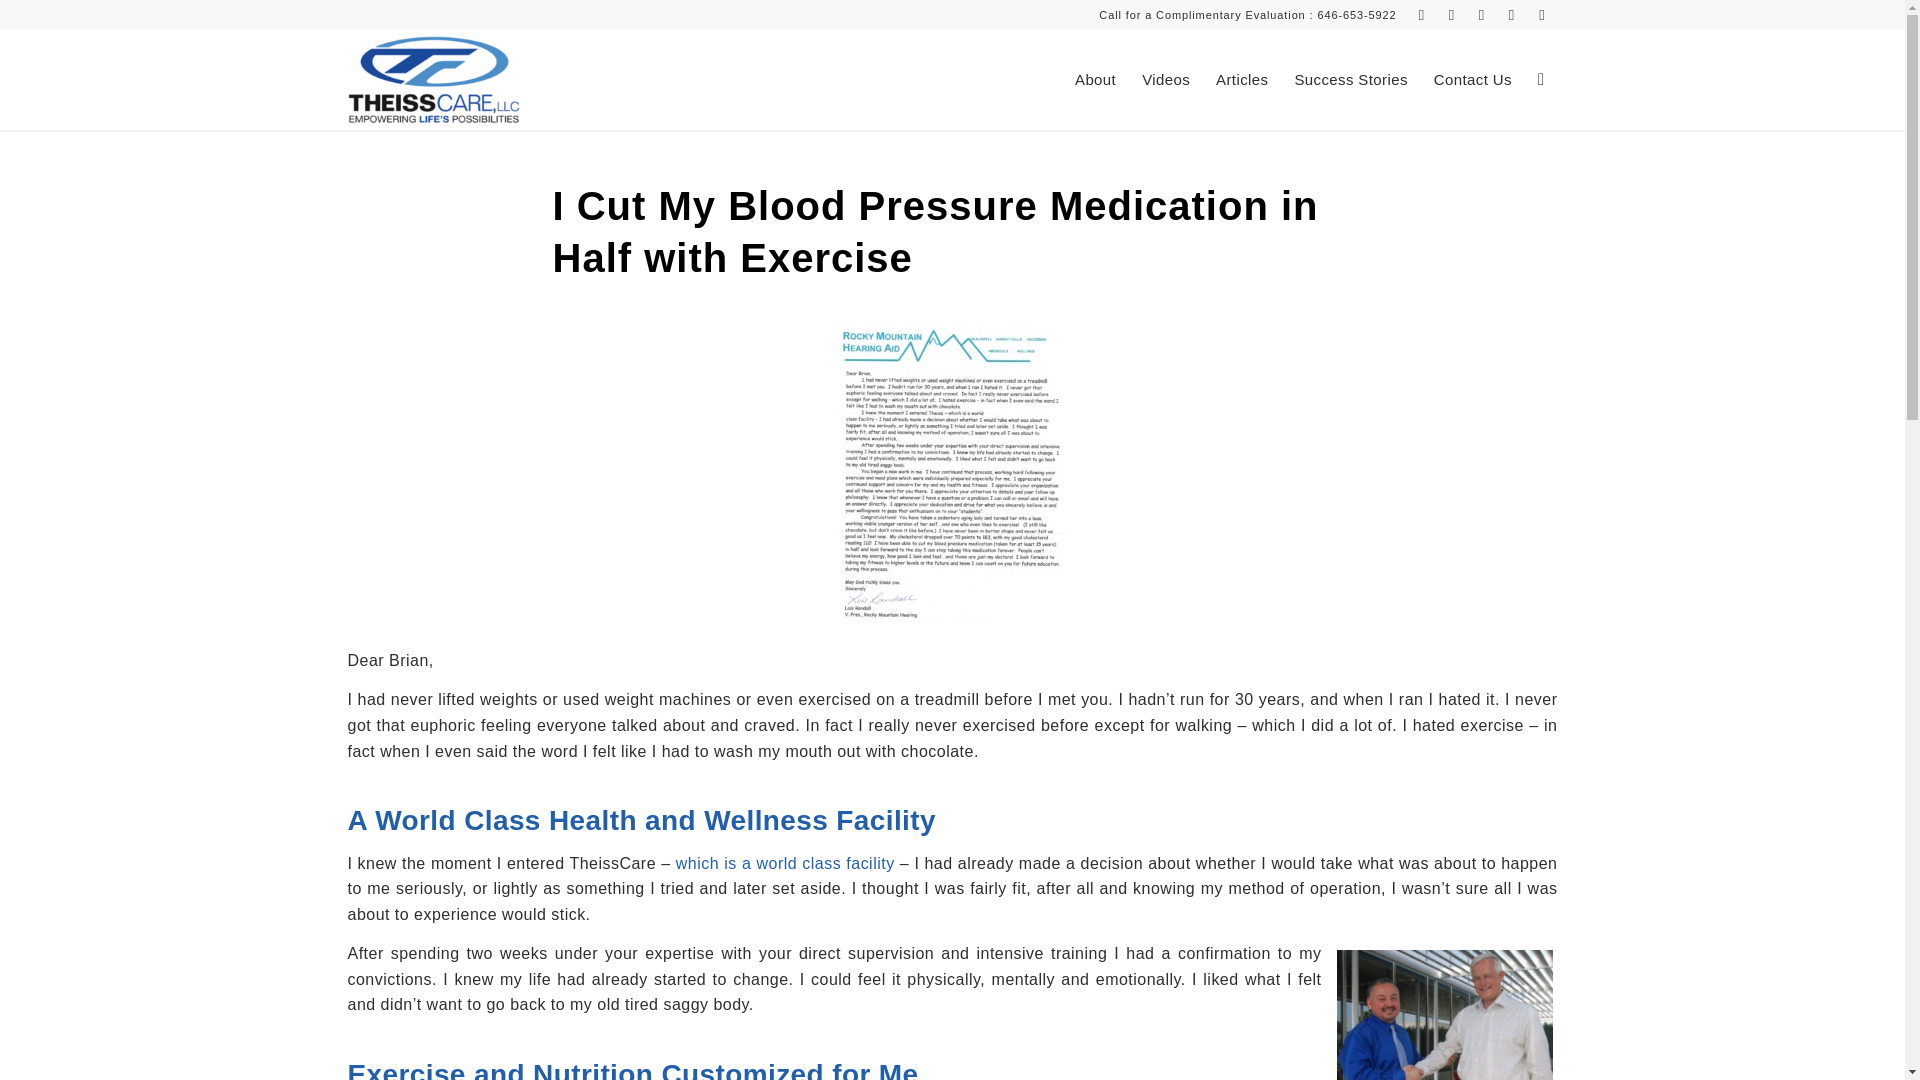  What do you see at coordinates (1350, 80) in the screenshot?
I see `Success Stories` at bounding box center [1350, 80].